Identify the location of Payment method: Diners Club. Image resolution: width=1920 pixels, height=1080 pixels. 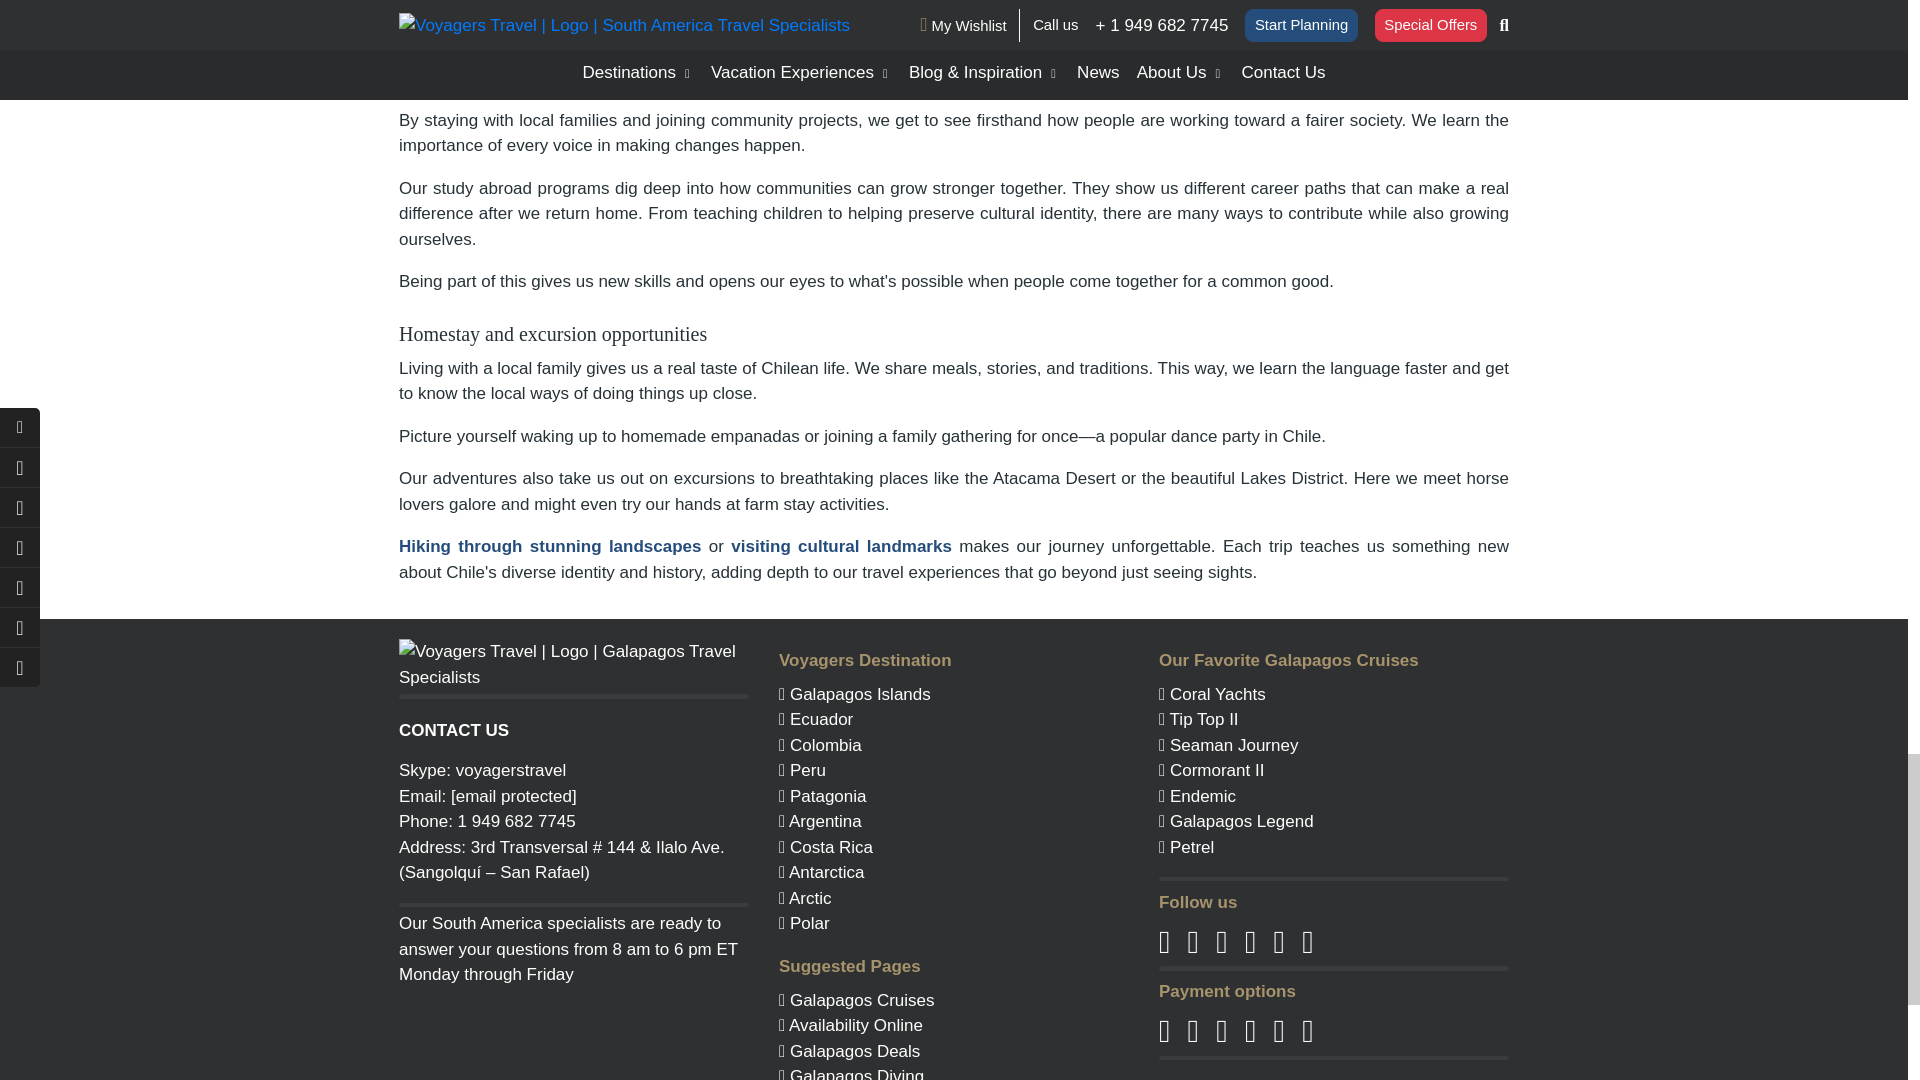
(1280, 1032).